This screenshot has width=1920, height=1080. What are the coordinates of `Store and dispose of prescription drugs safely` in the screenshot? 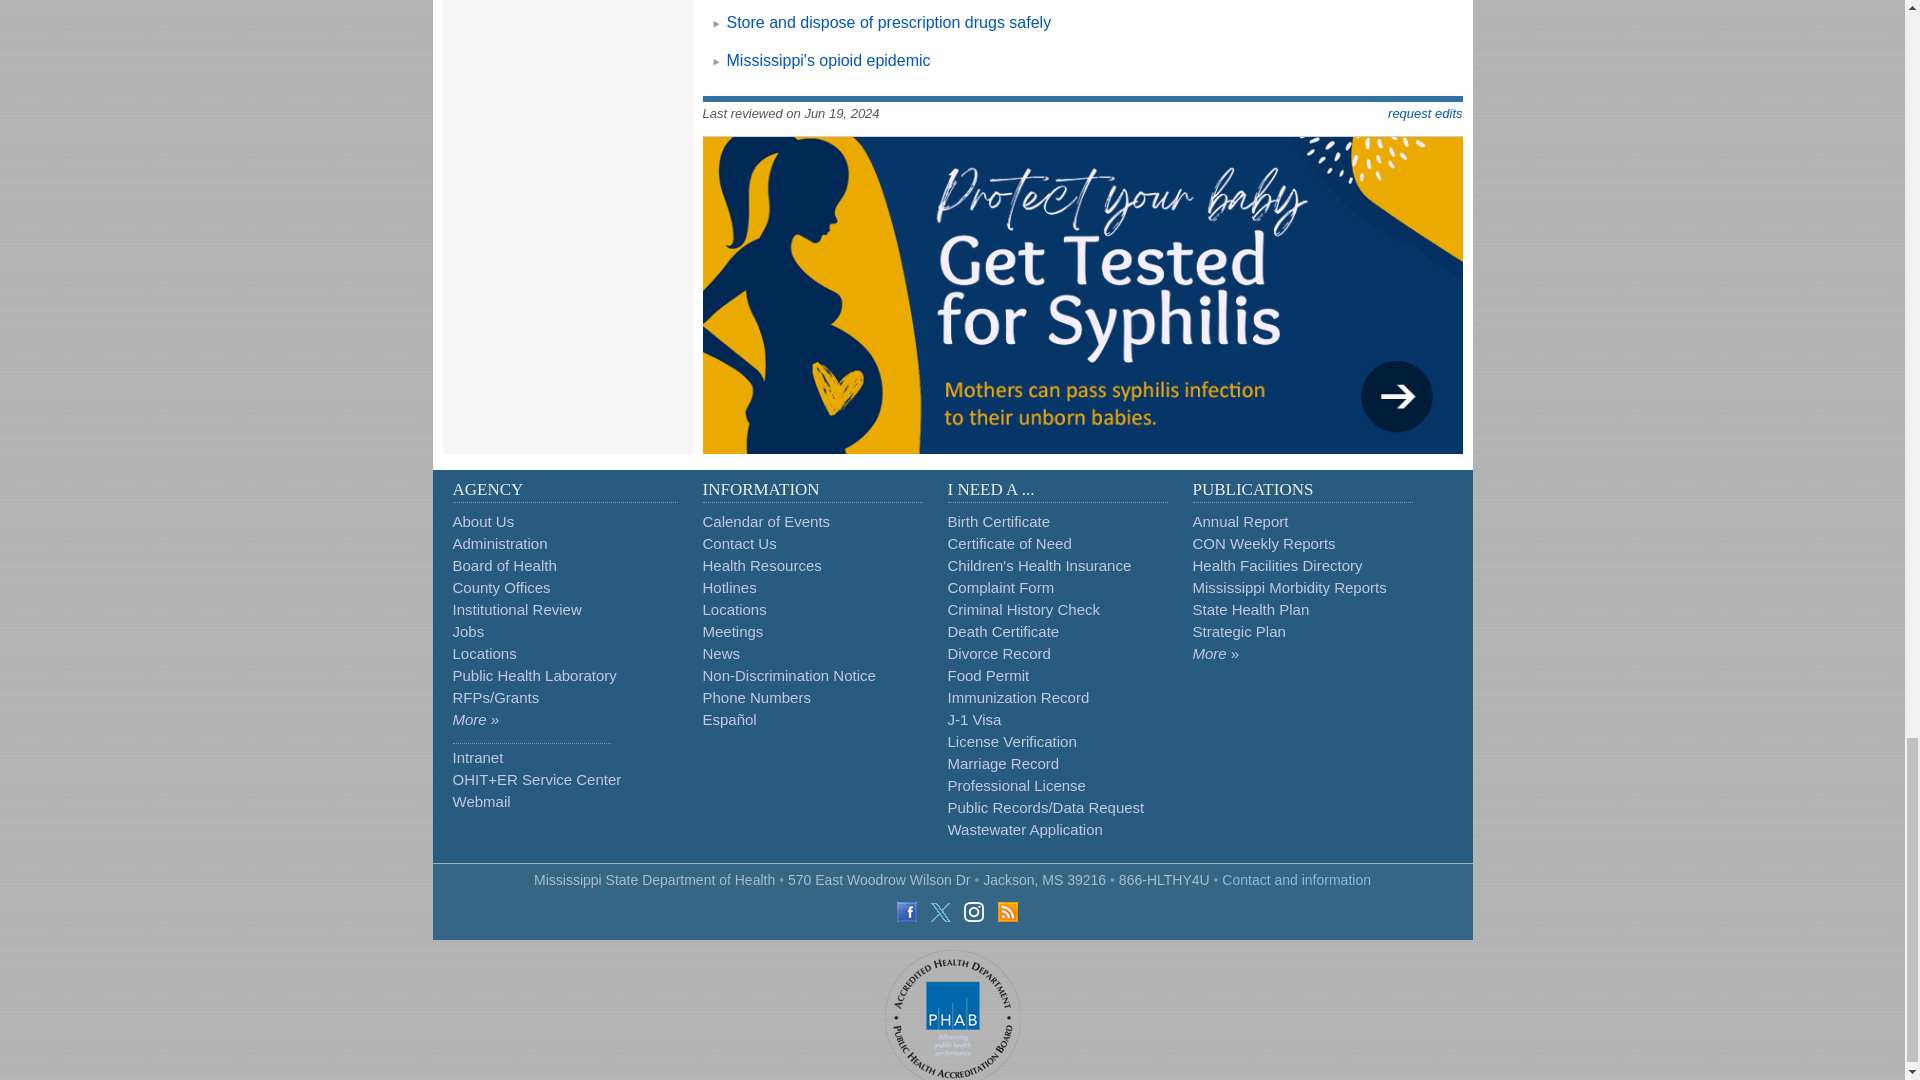 It's located at (888, 22).